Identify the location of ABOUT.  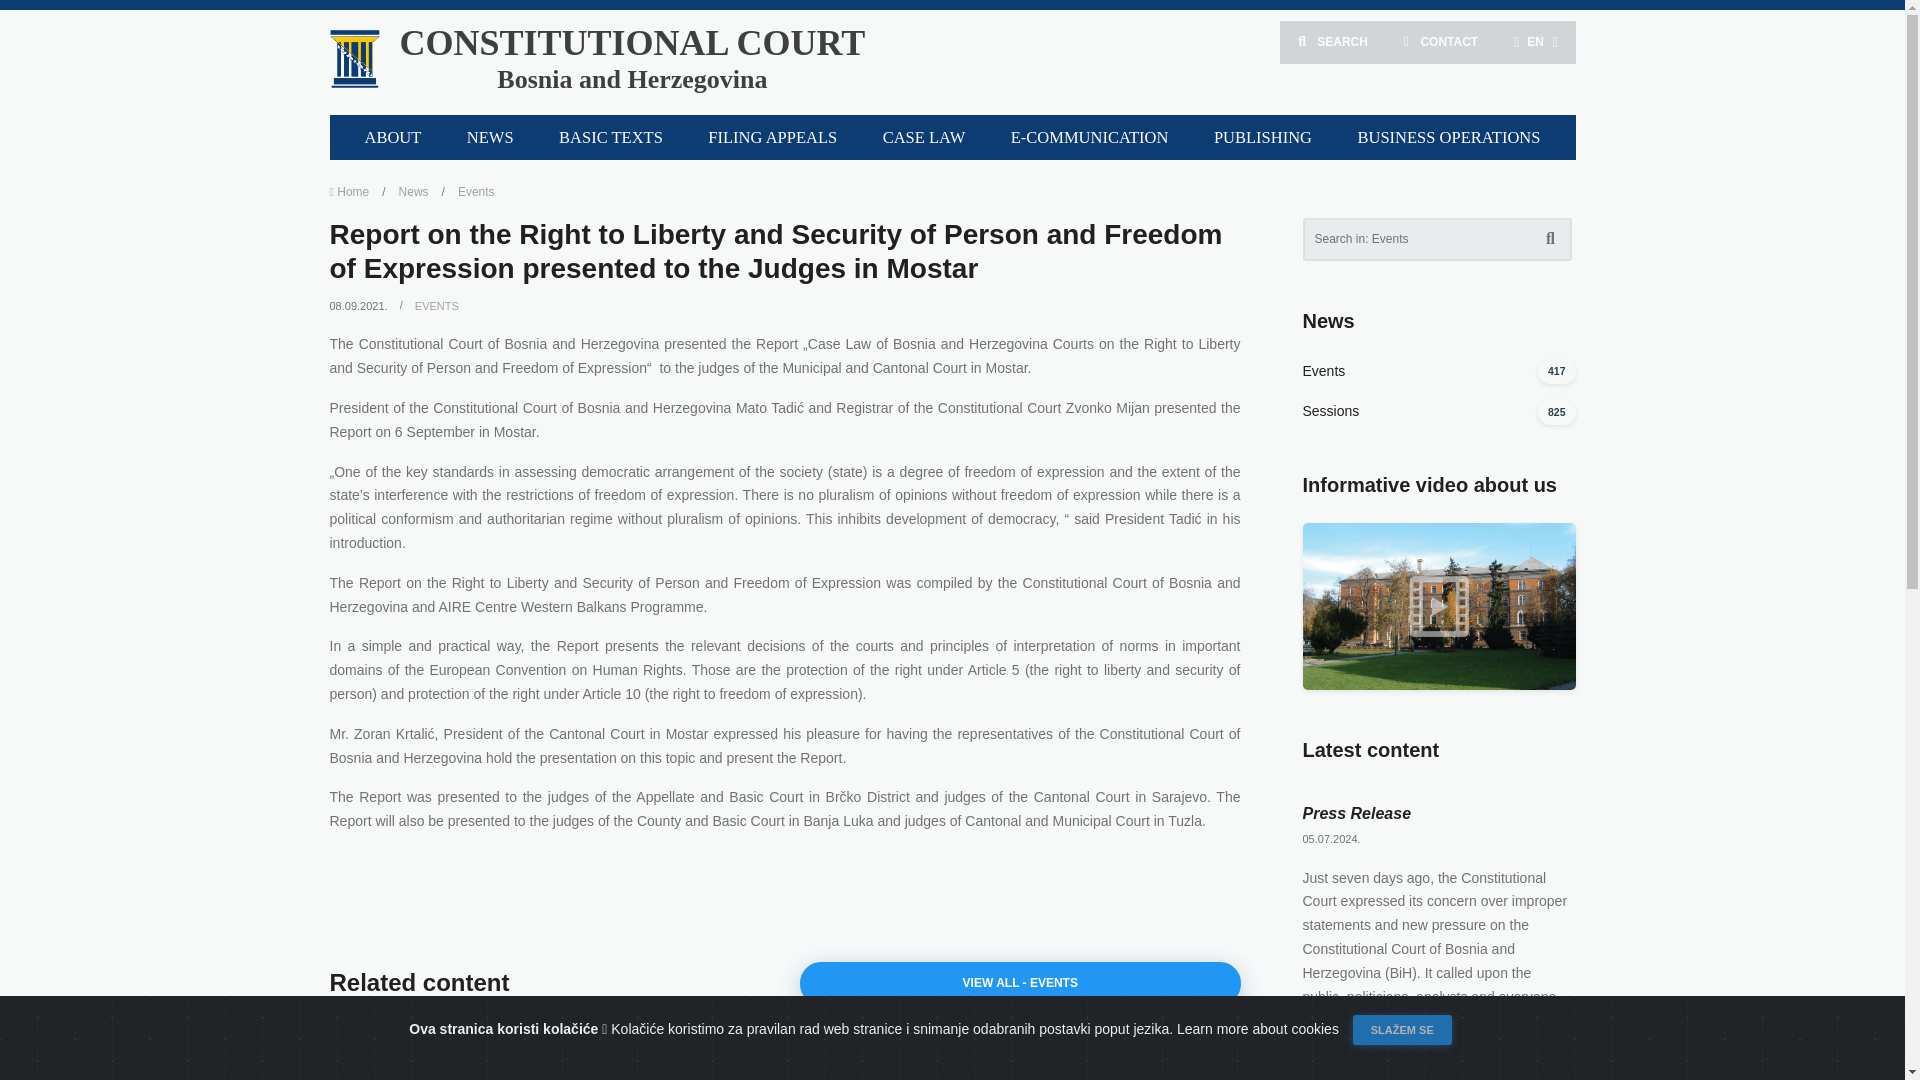
(1333, 42).